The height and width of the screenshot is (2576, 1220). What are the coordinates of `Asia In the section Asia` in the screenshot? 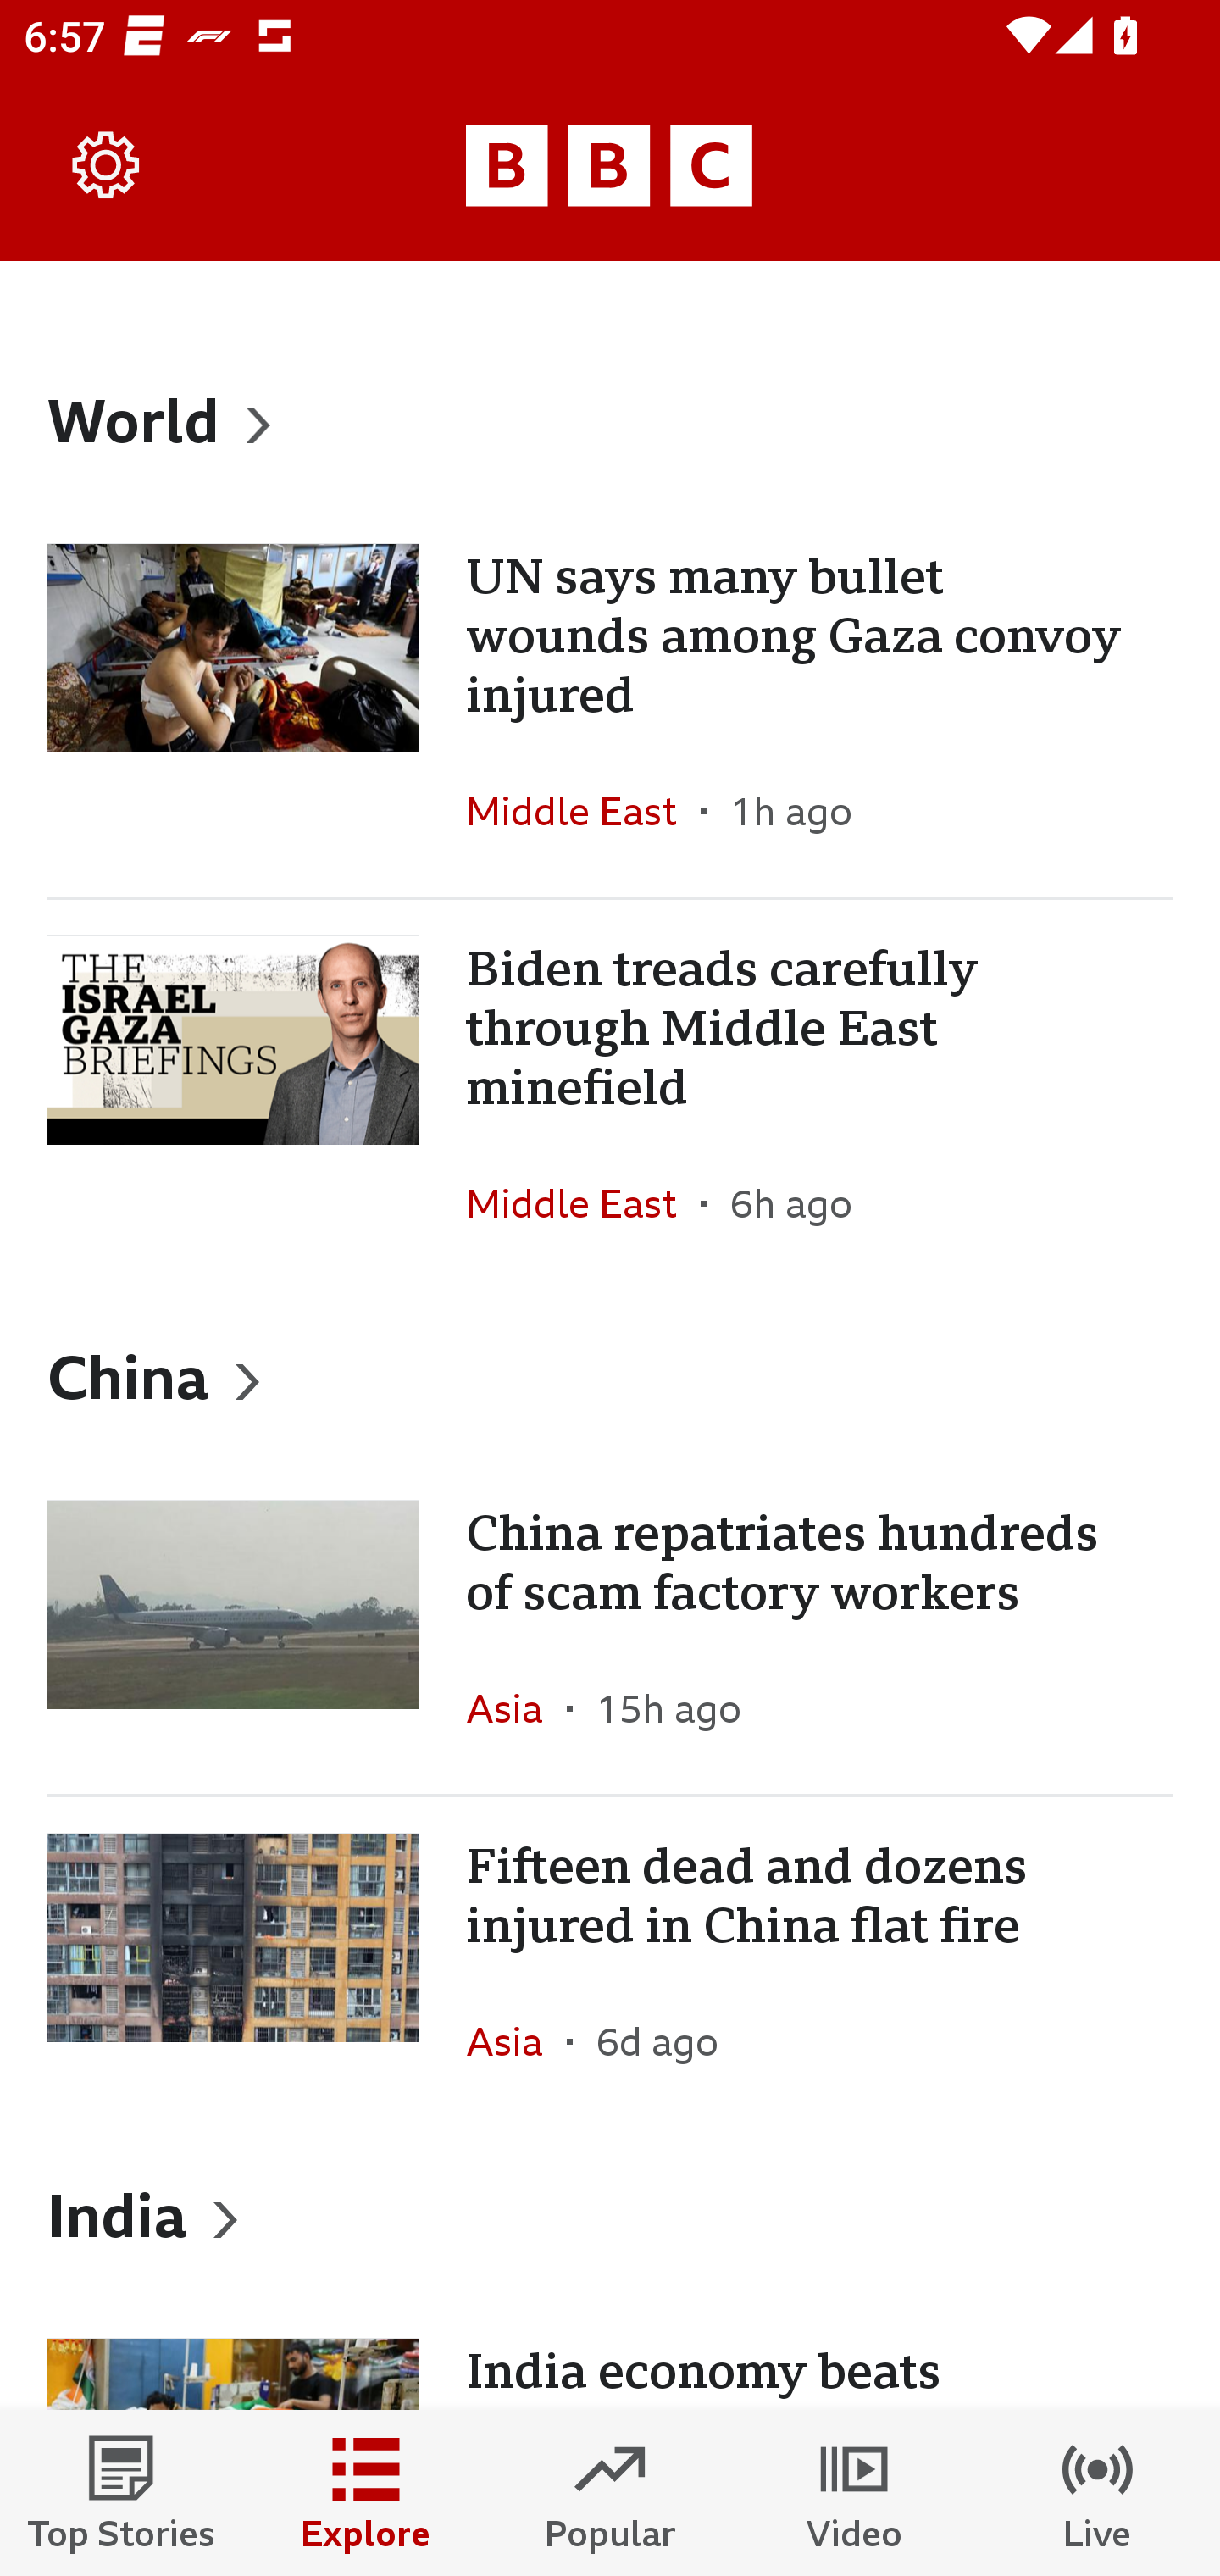 It's located at (517, 2041).